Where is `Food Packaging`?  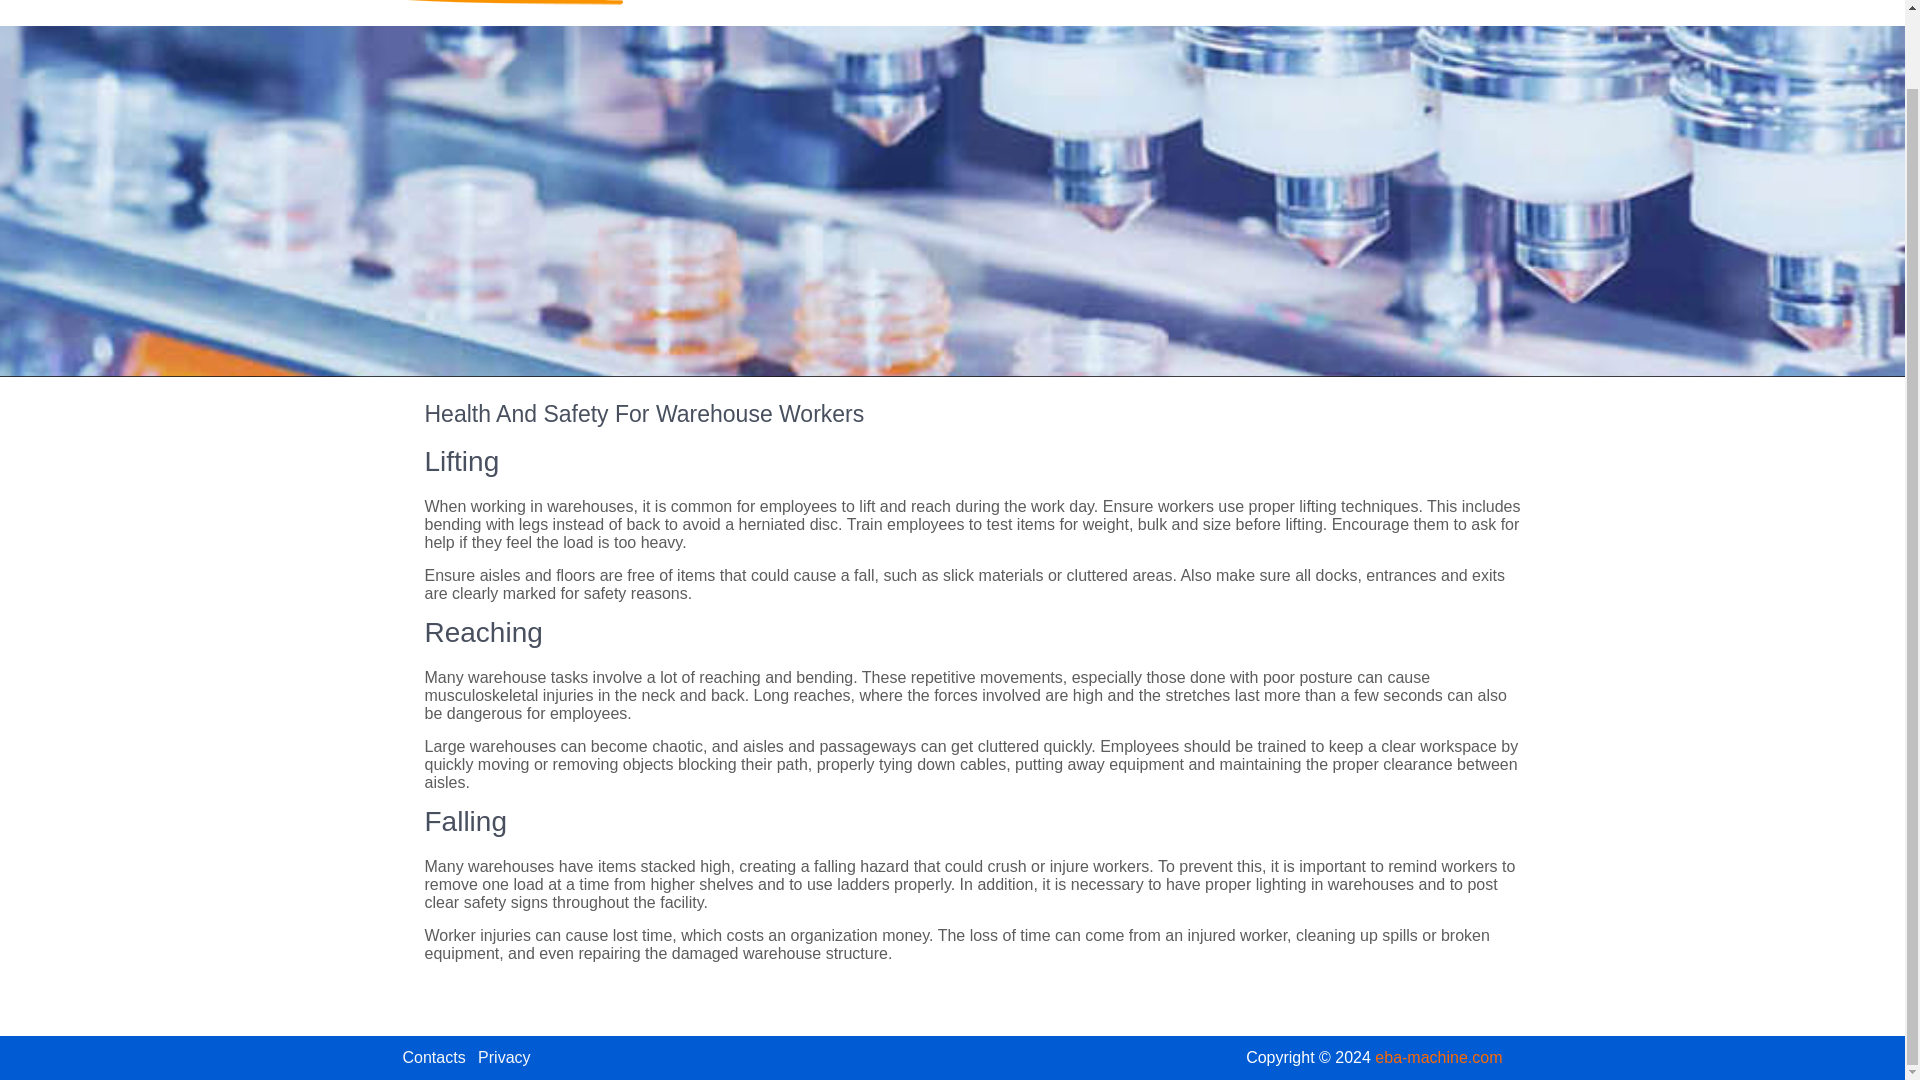
Food Packaging is located at coordinates (859, 8).